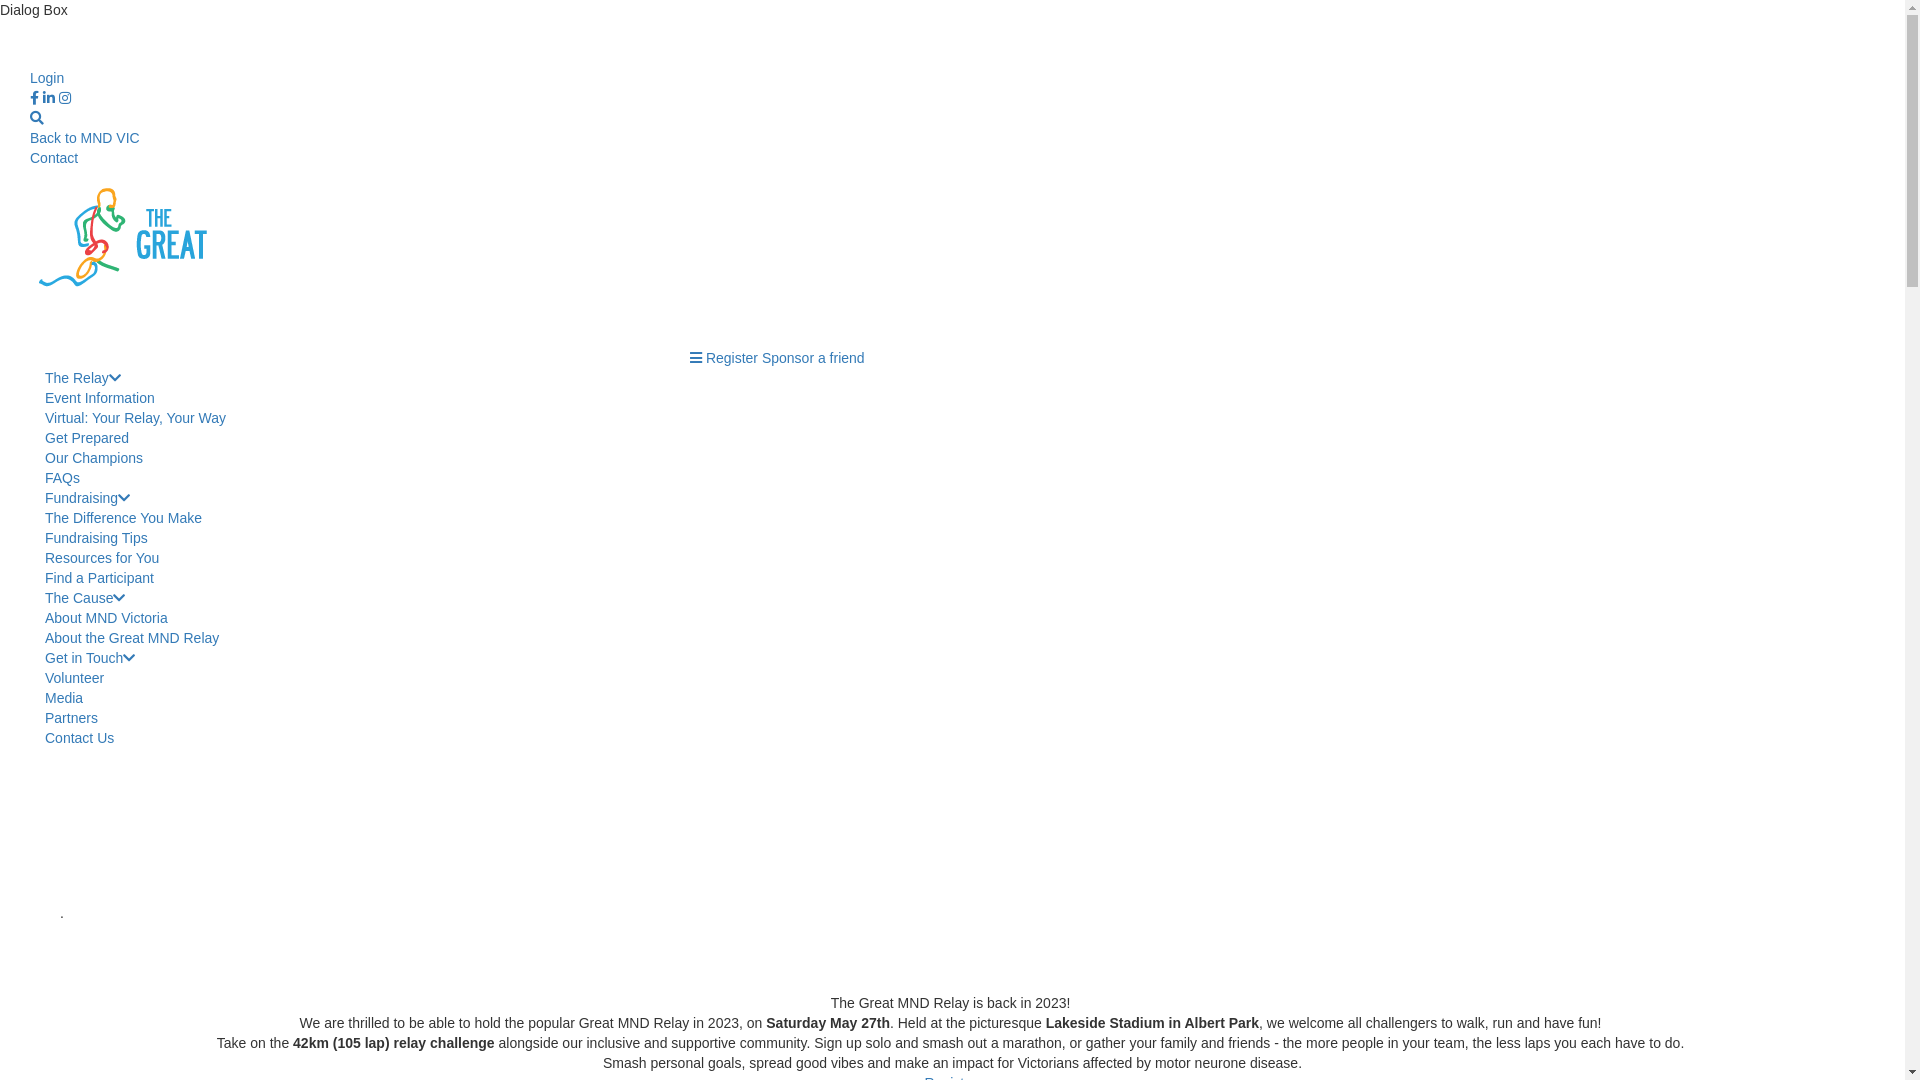 The image size is (1920, 1080). I want to click on Get in Touch, so click(90, 658).